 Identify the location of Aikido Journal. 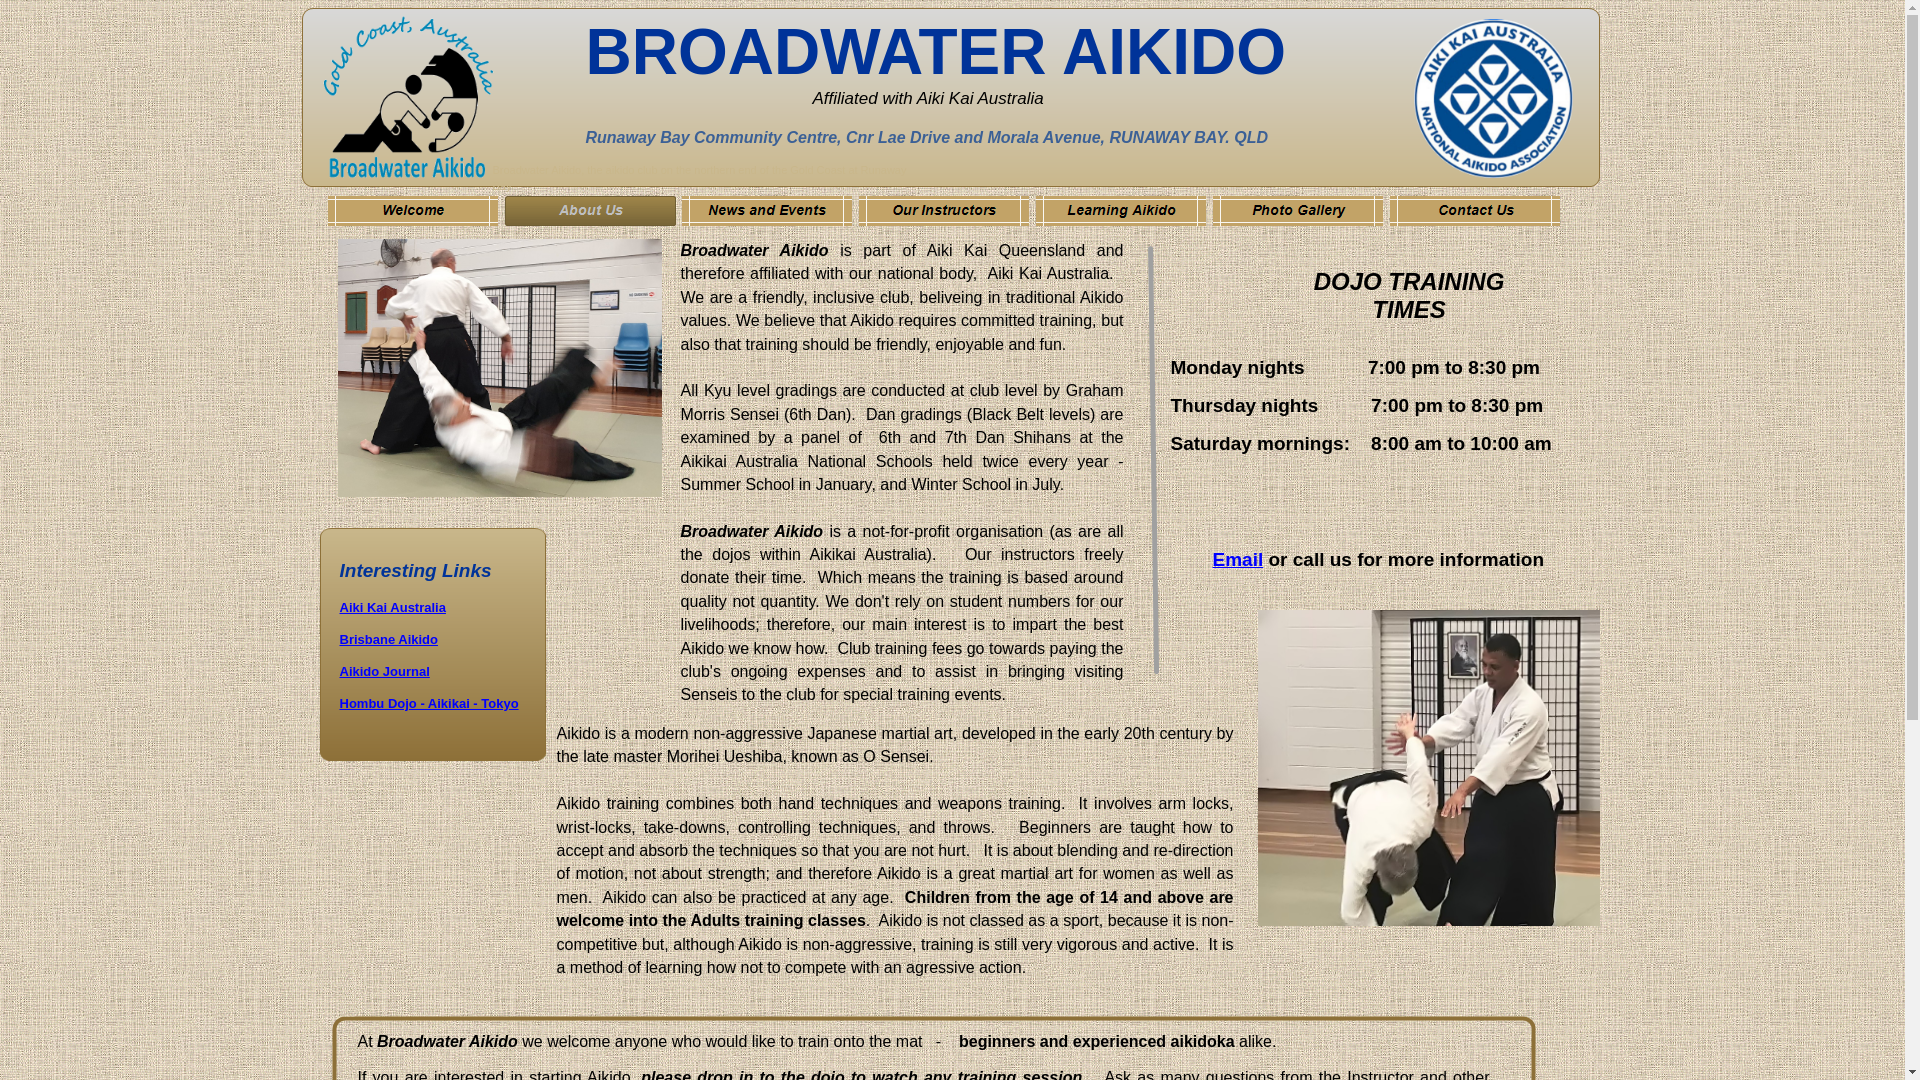
(385, 672).